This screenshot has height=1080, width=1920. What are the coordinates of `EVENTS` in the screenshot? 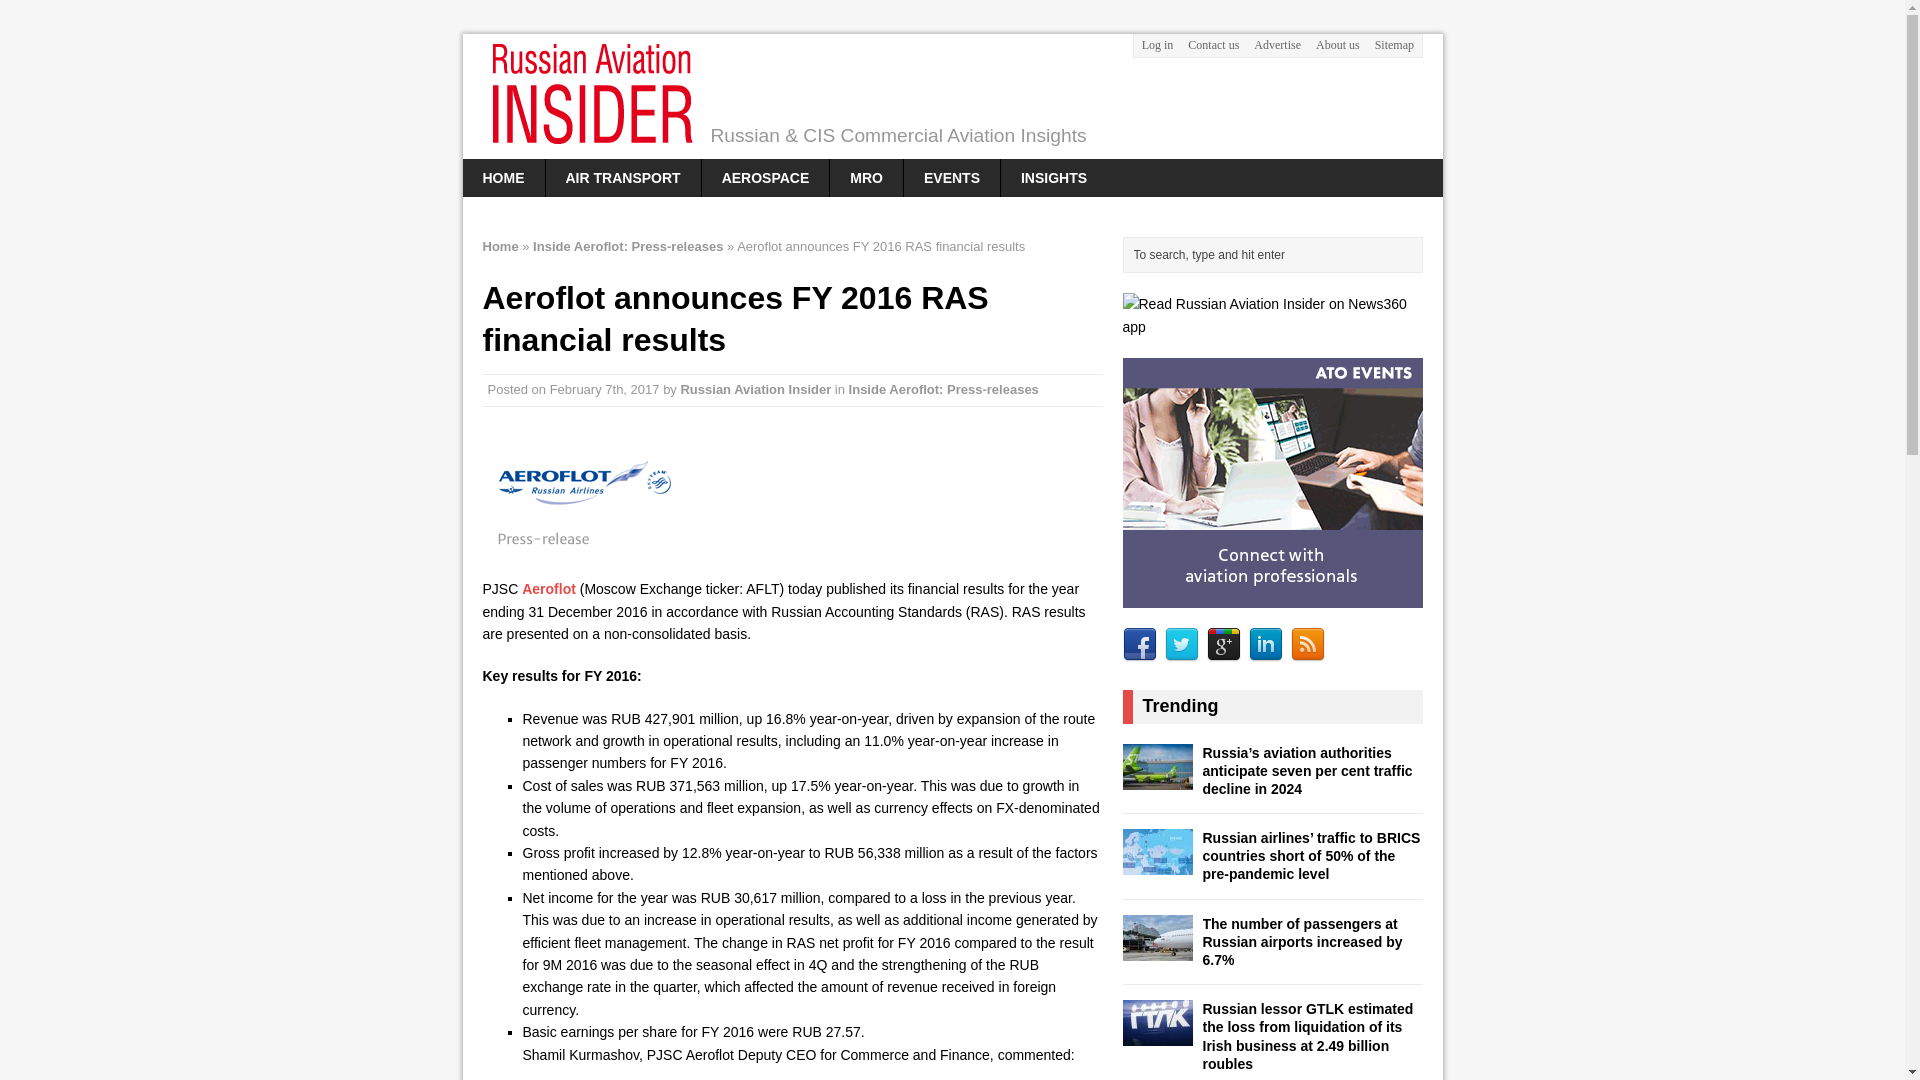 It's located at (952, 177).